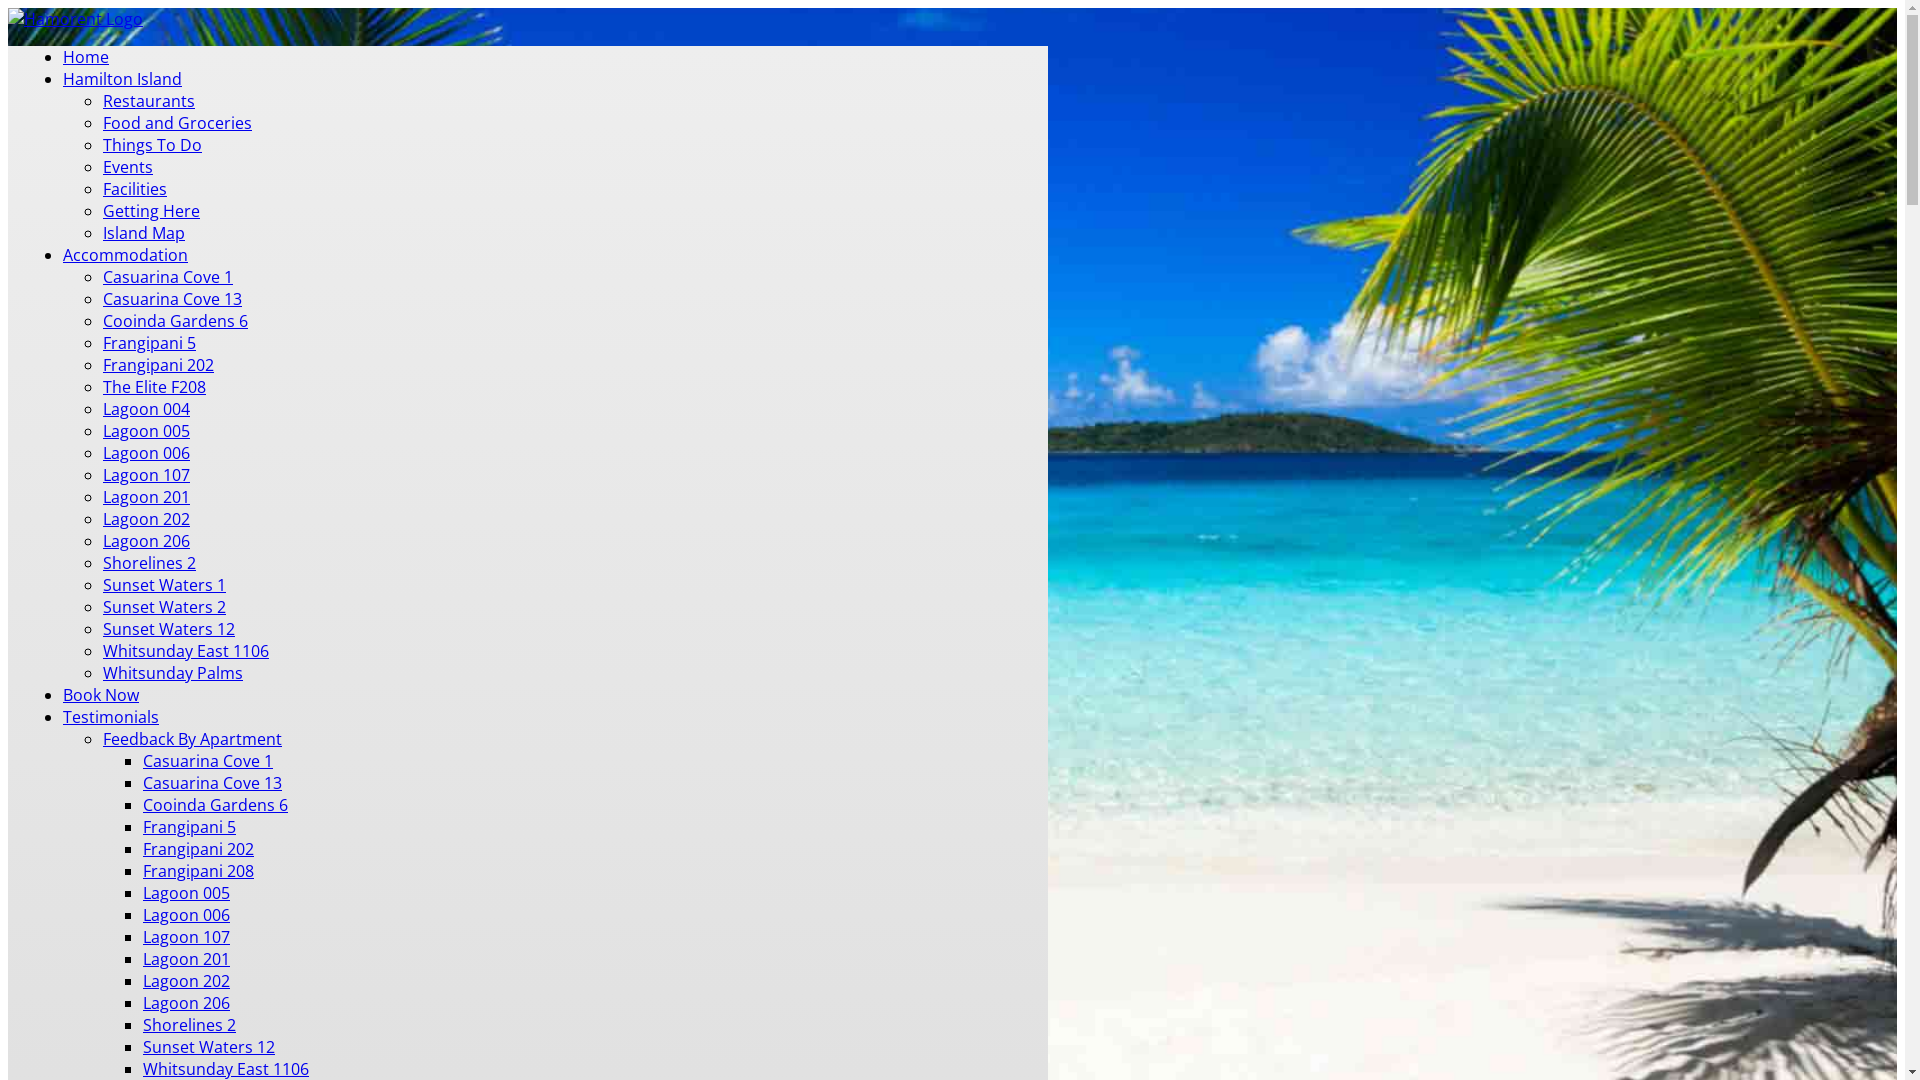 Image resolution: width=1920 pixels, height=1080 pixels. I want to click on Home, so click(86, 57).